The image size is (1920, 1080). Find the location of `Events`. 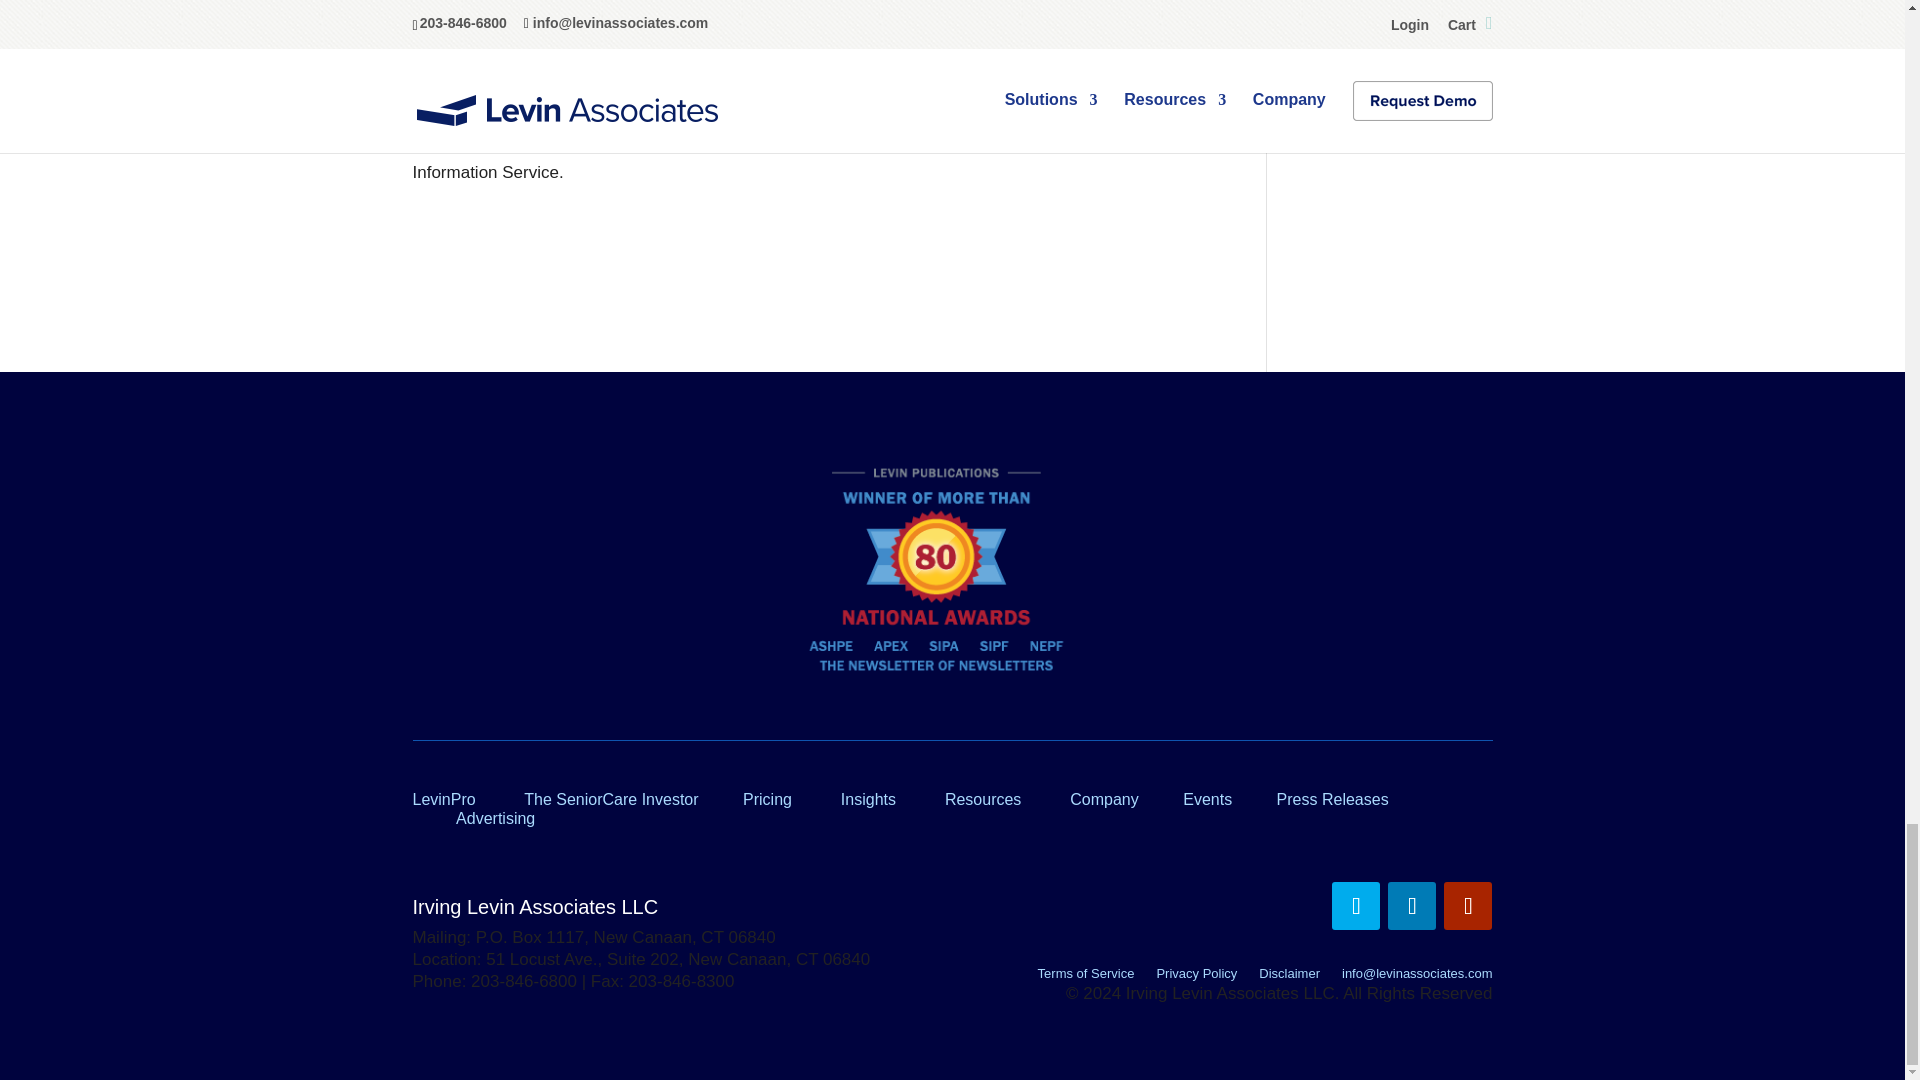

Events is located at coordinates (1207, 798).